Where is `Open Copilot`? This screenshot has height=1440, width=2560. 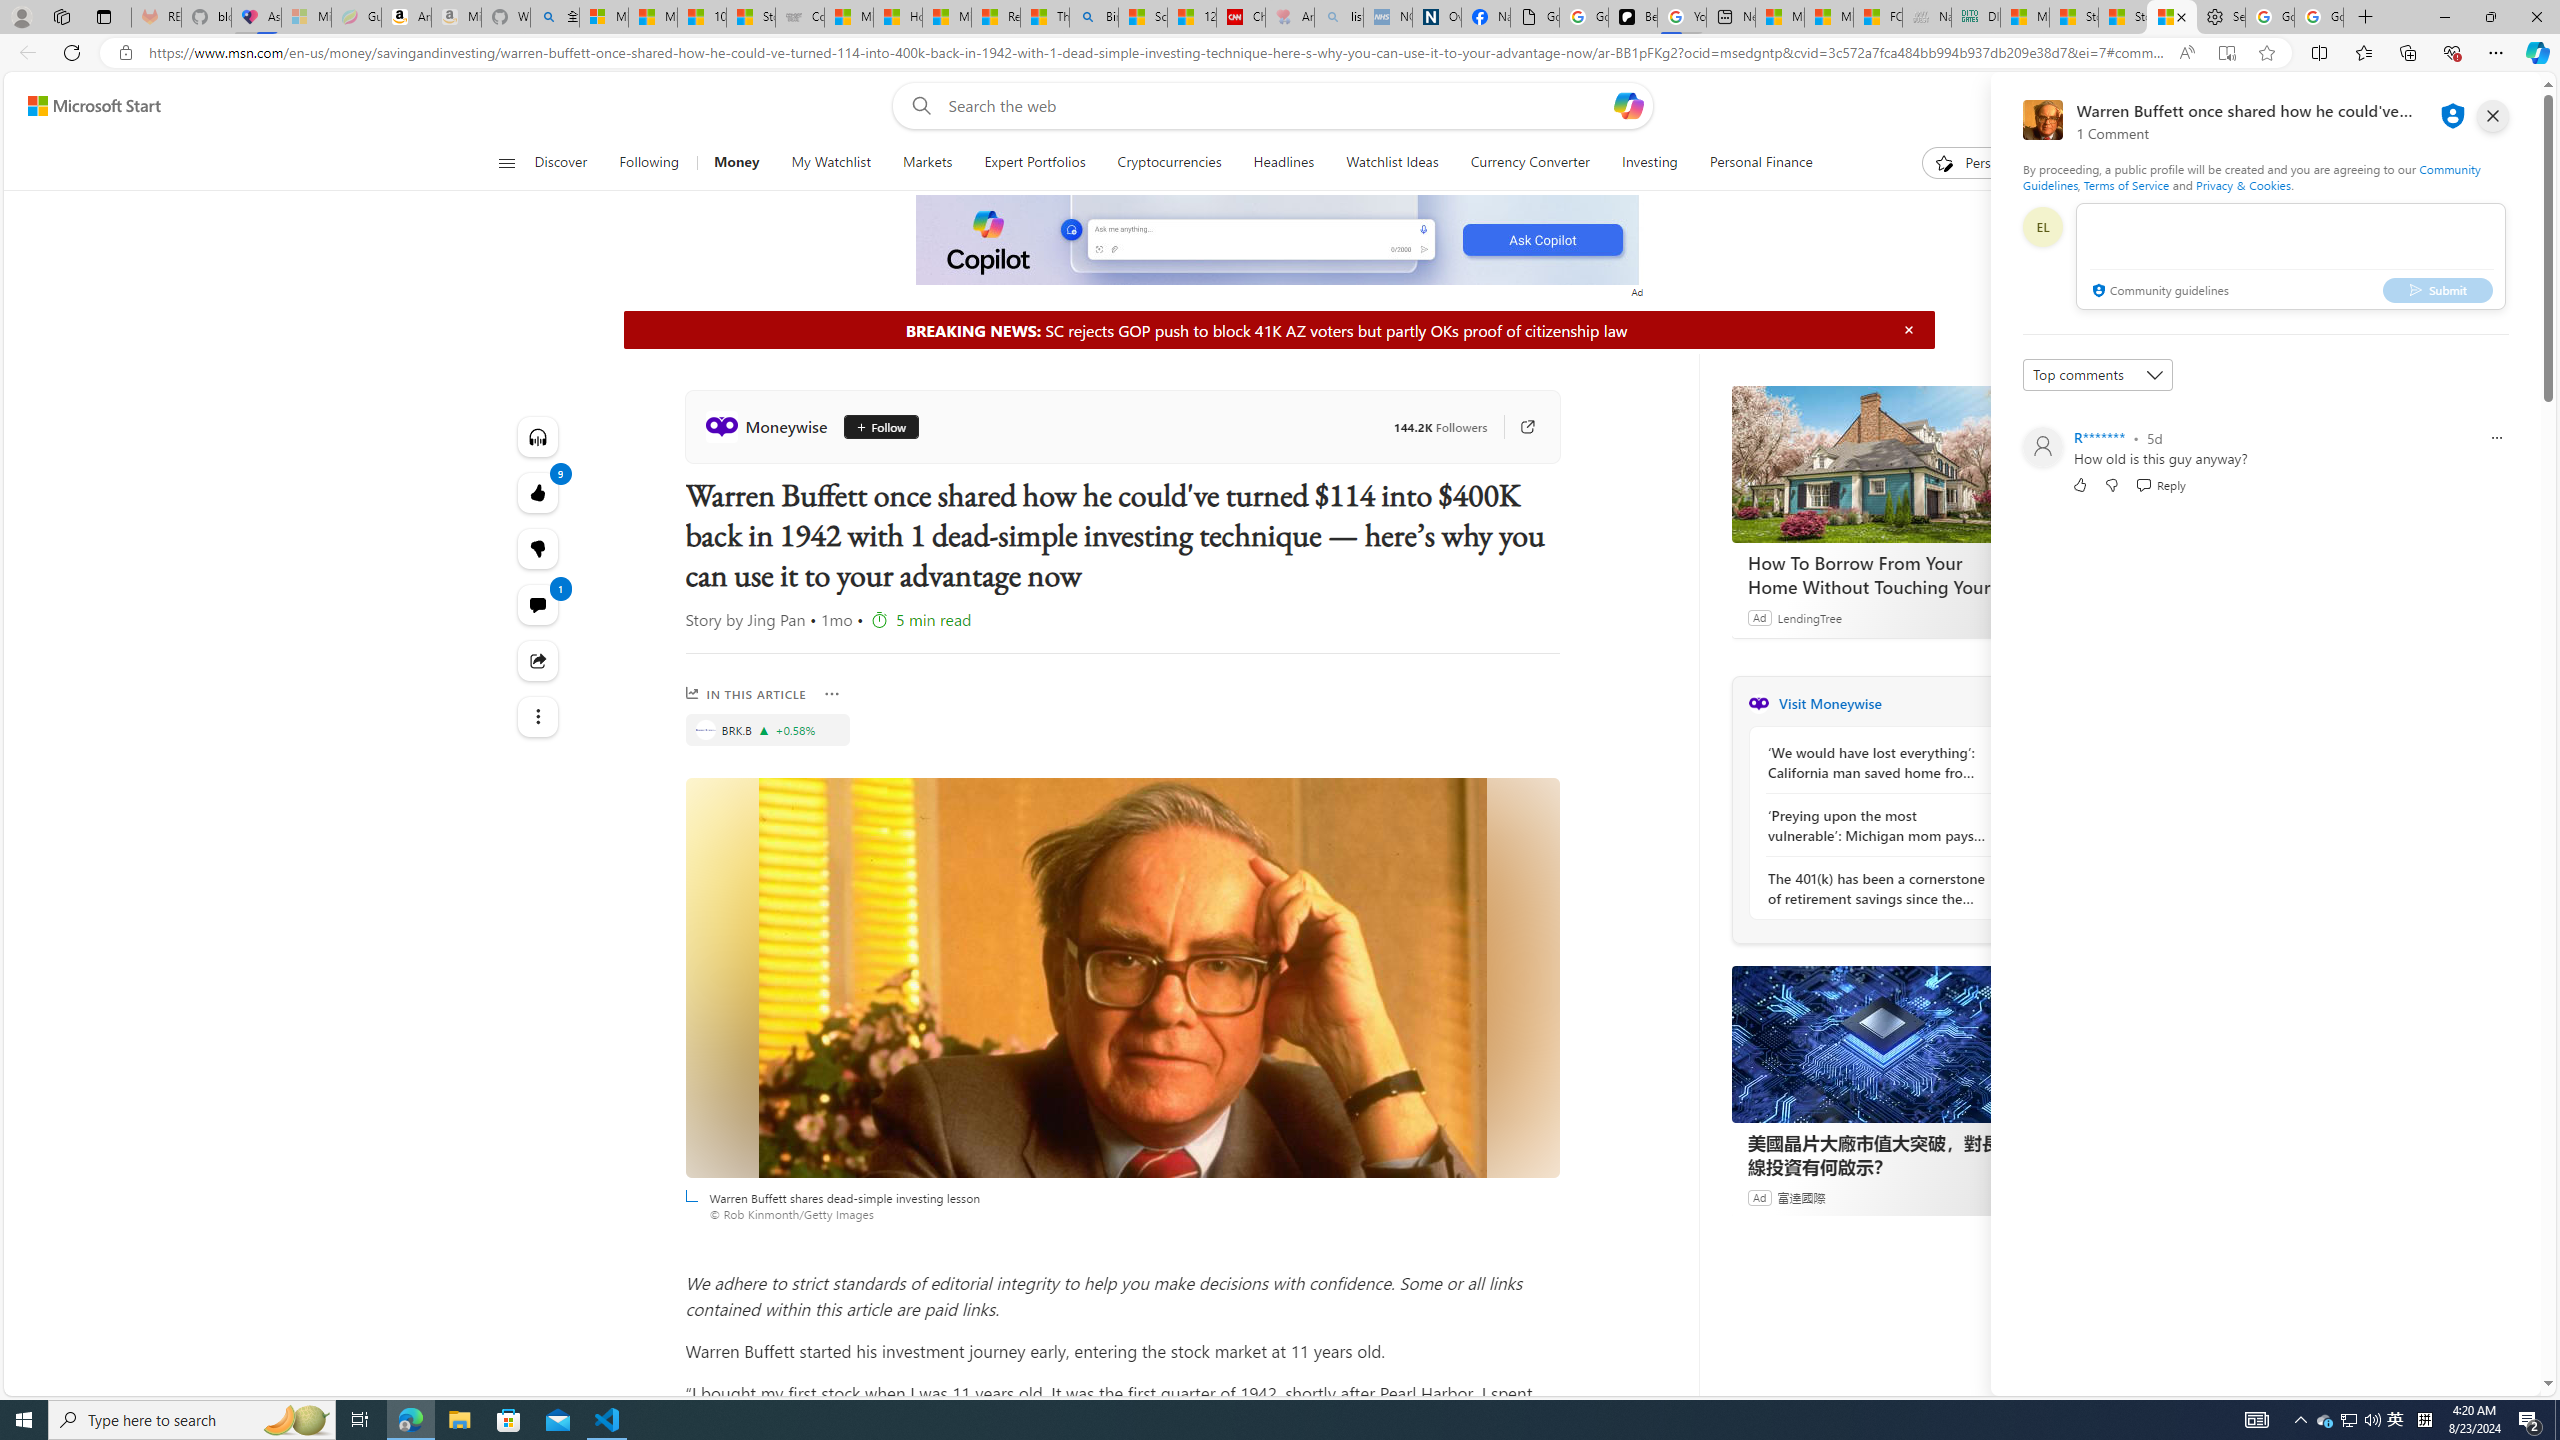
Open Copilot is located at coordinates (1629, 106).